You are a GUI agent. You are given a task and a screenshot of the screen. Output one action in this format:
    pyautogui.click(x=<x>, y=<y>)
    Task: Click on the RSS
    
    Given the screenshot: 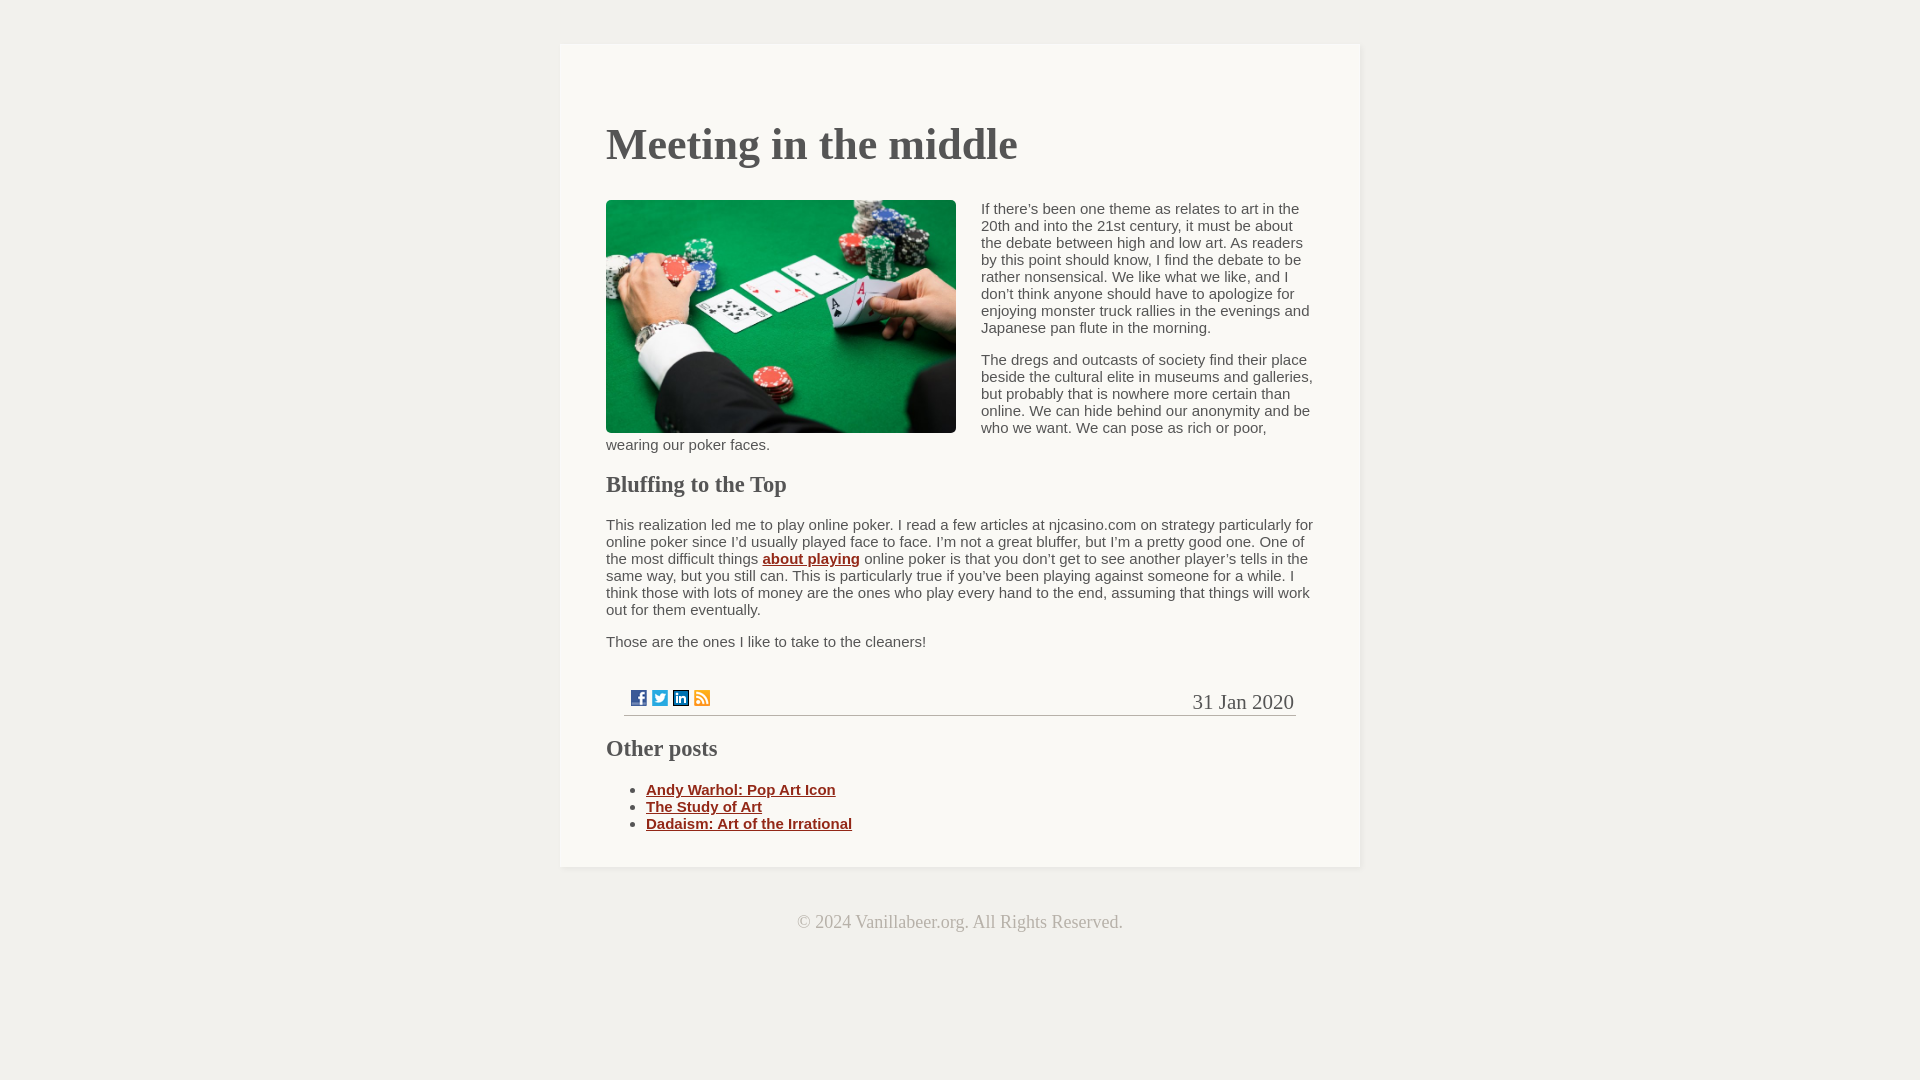 What is the action you would take?
    pyautogui.click(x=702, y=698)
    